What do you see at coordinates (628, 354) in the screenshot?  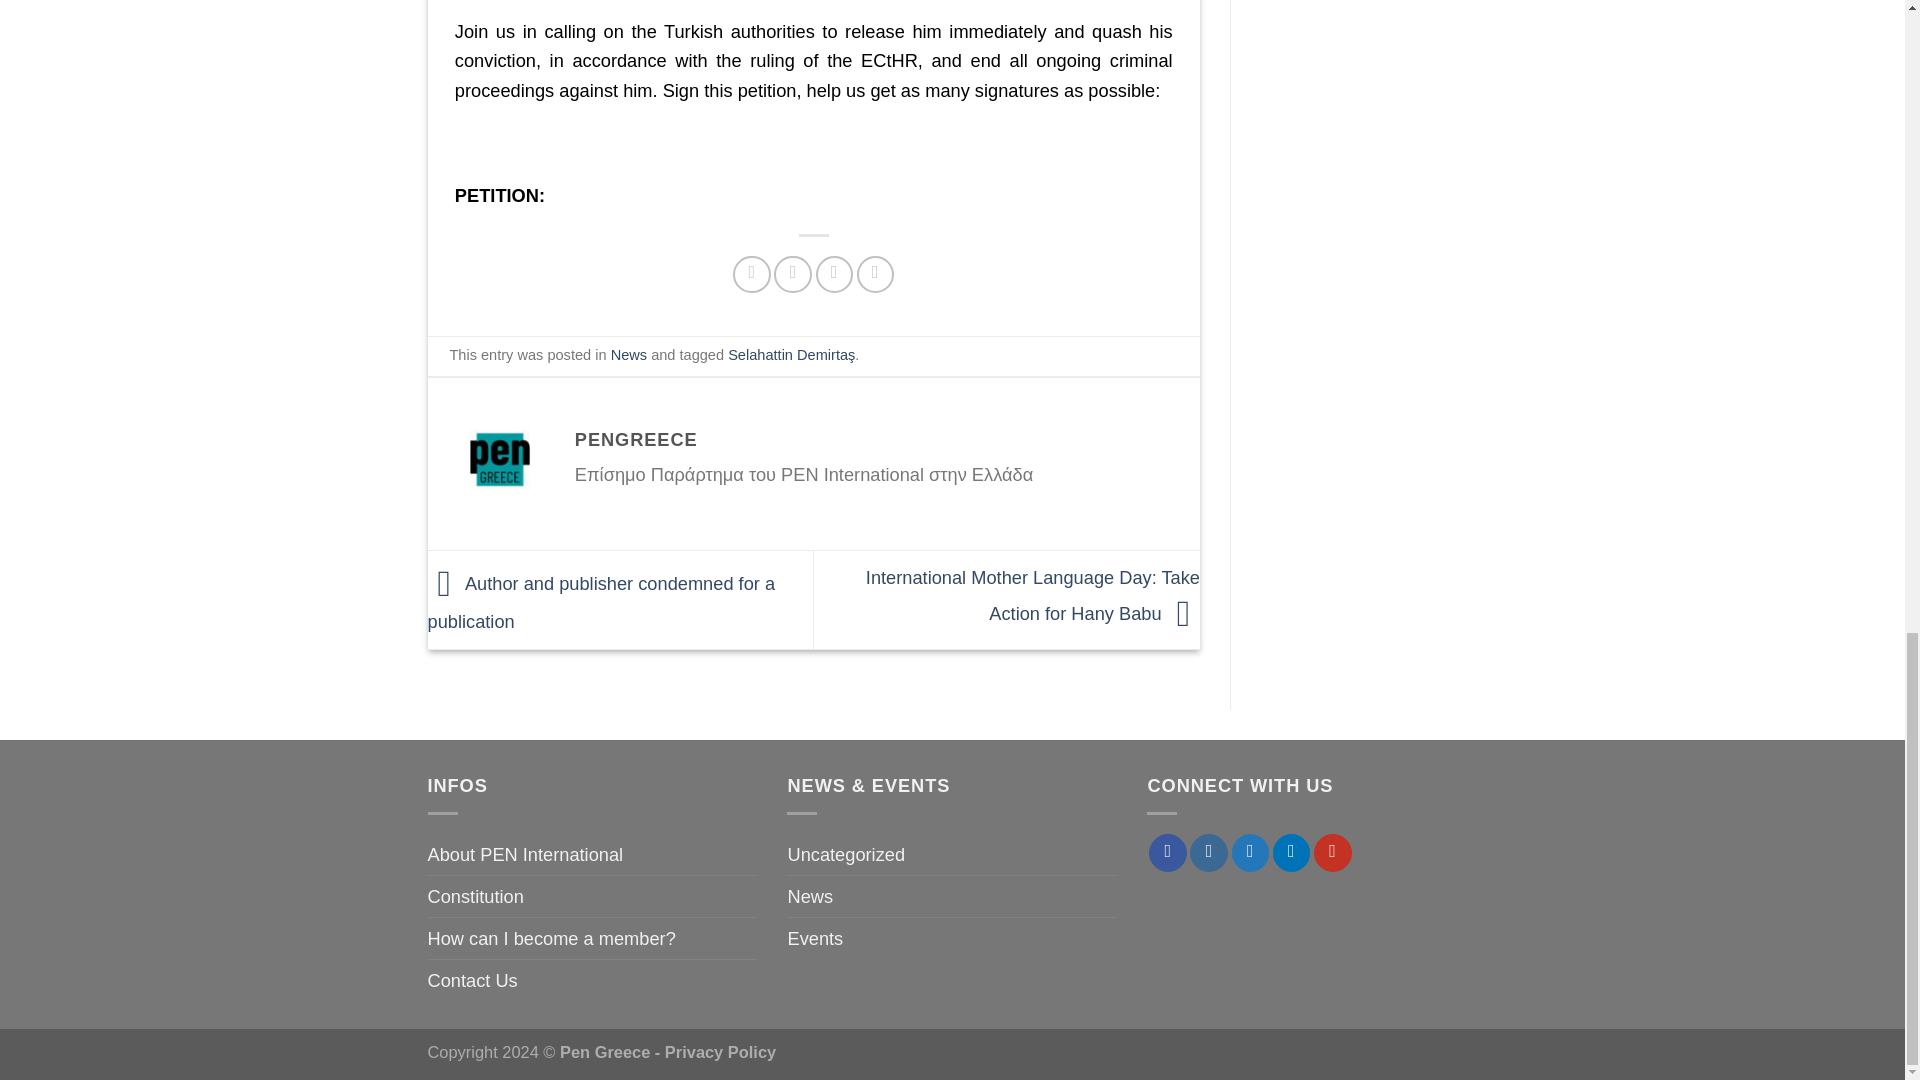 I see `News` at bounding box center [628, 354].